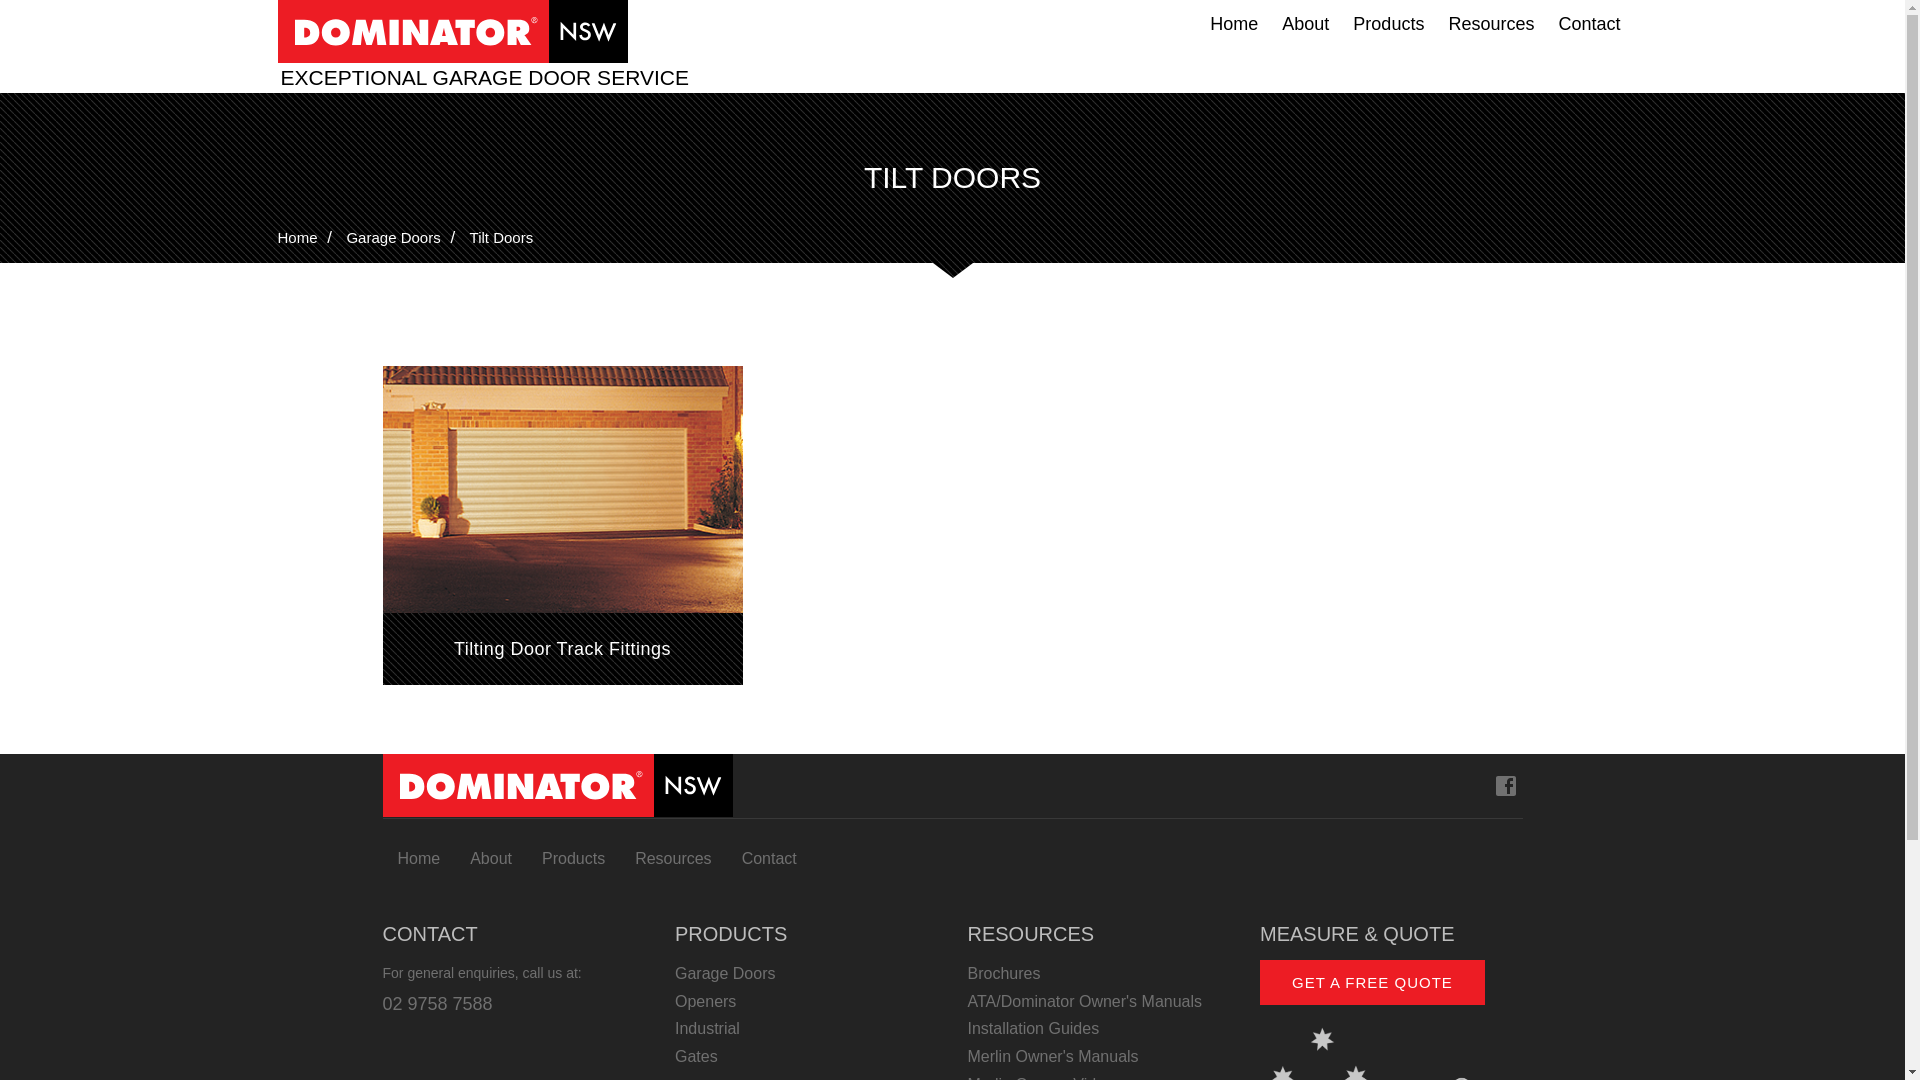  I want to click on Tilt Doors, so click(502, 238).